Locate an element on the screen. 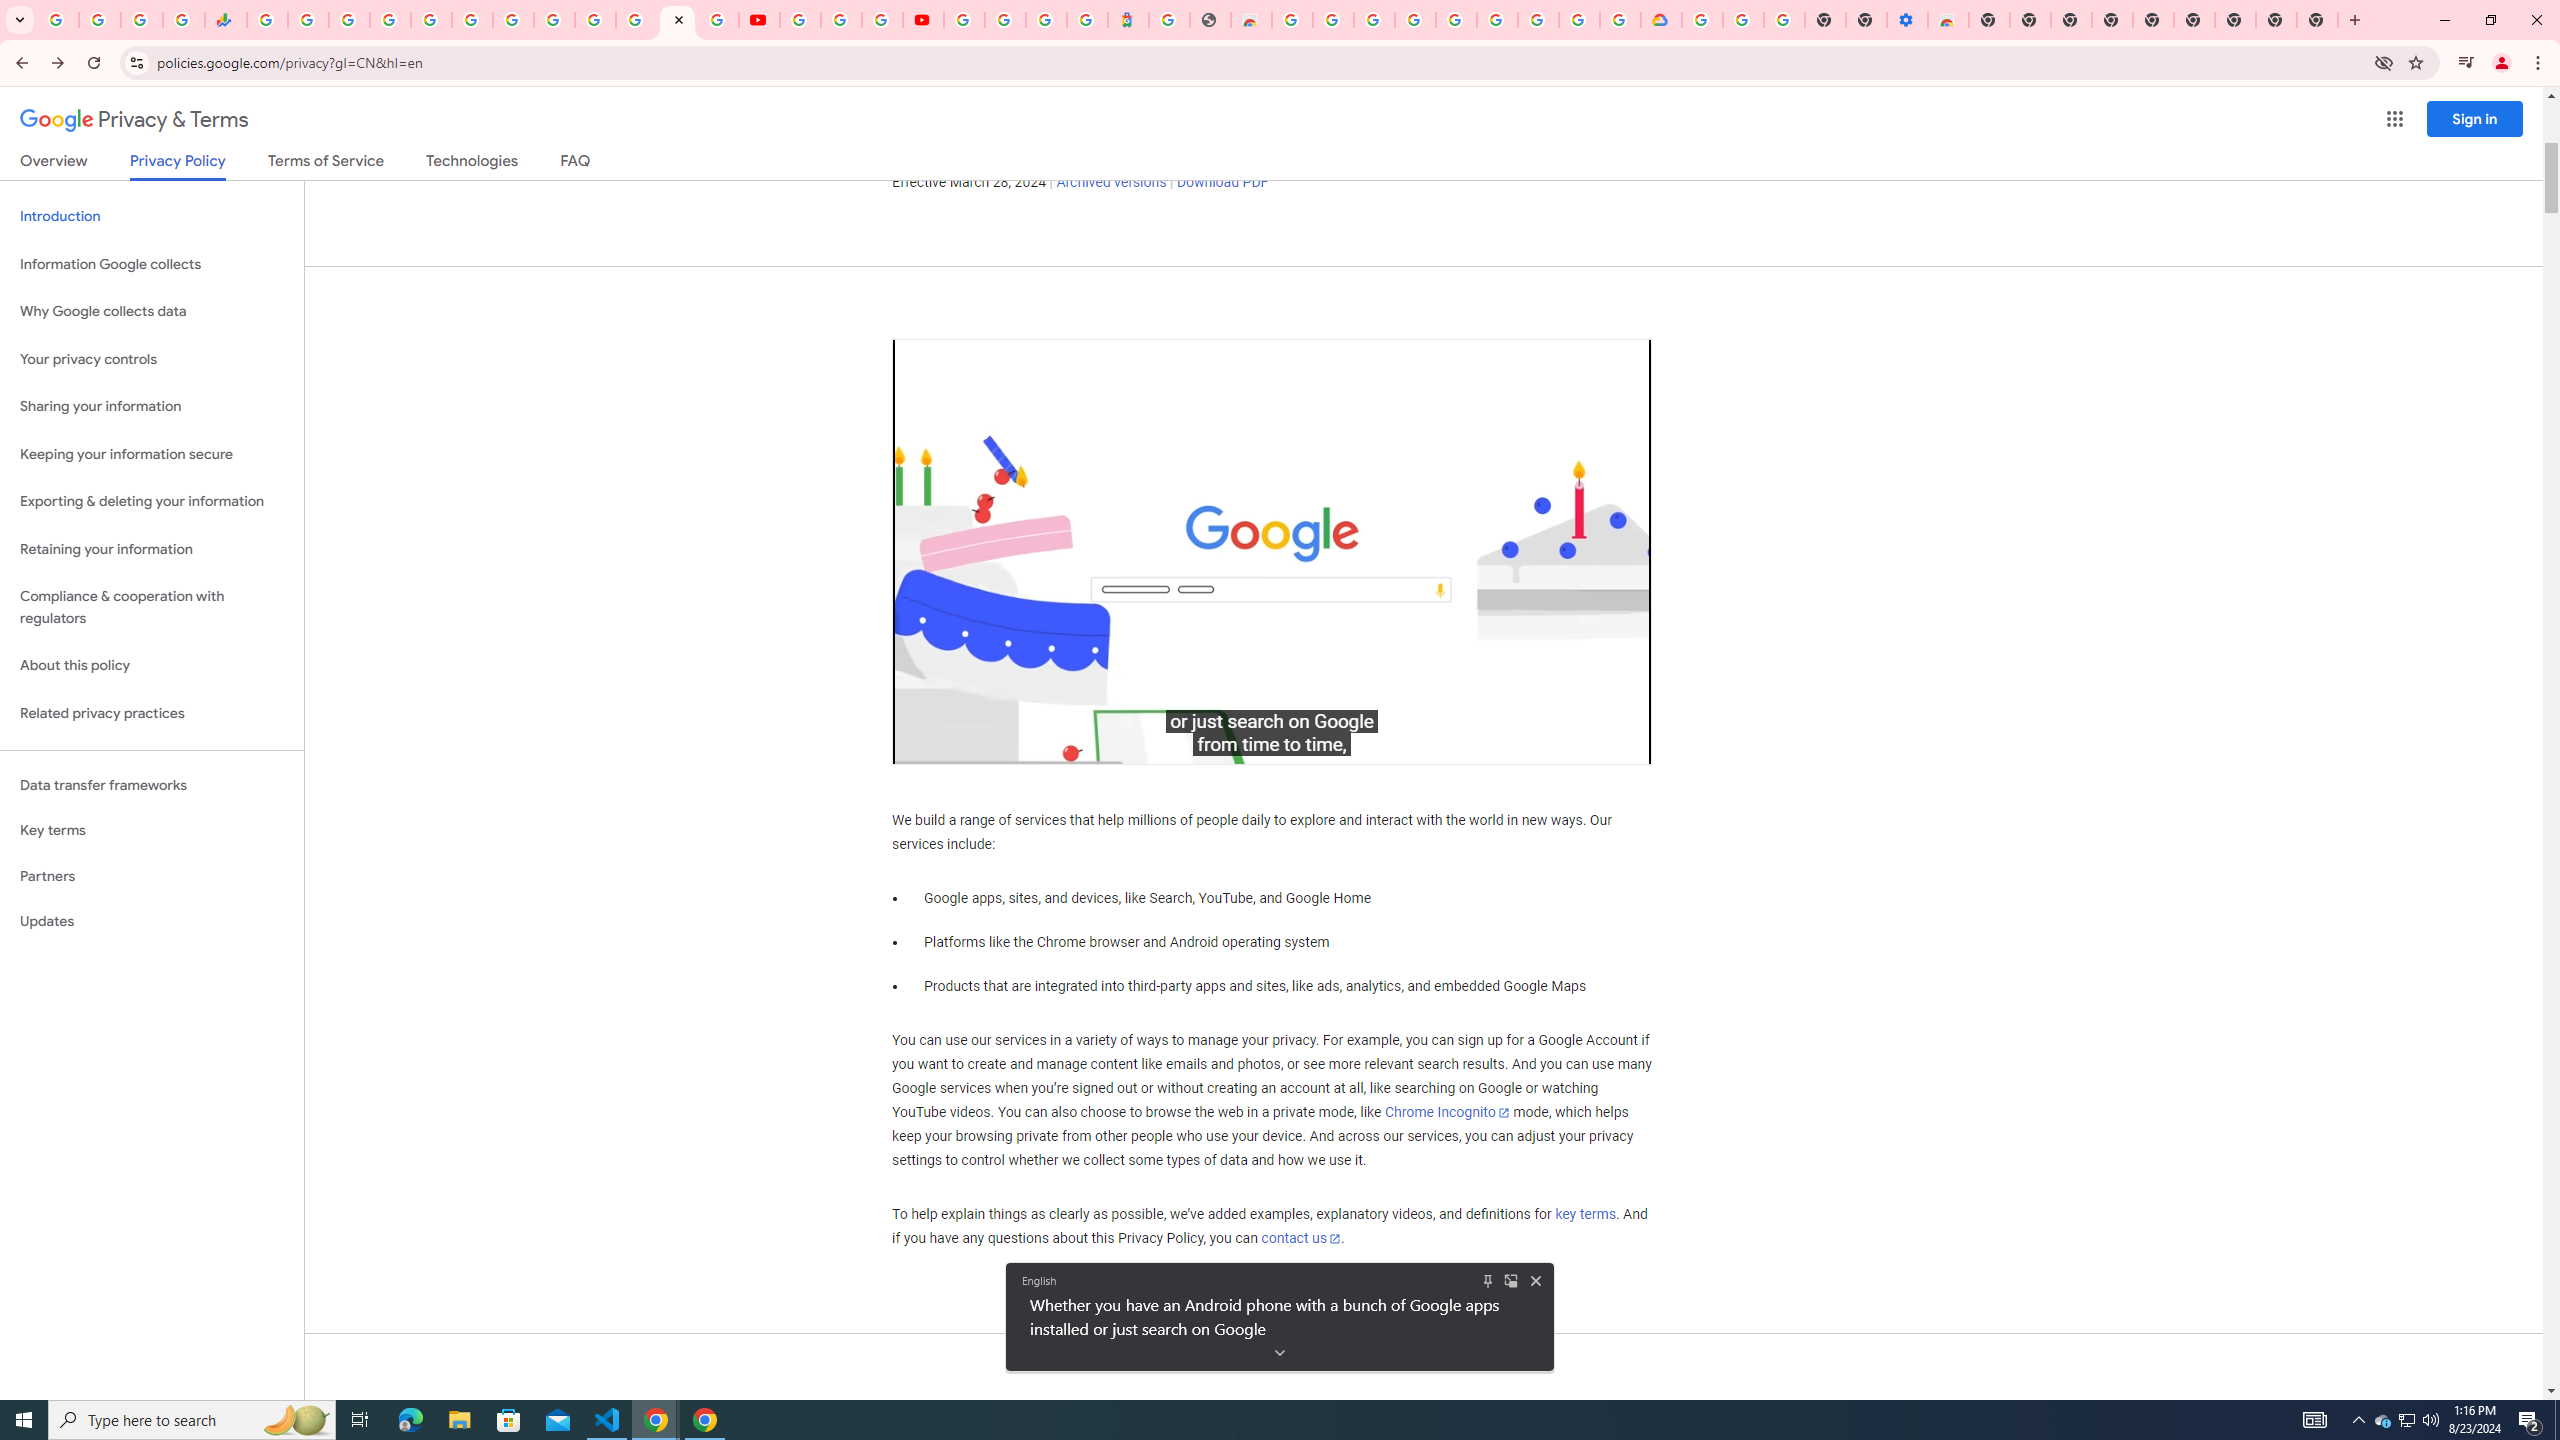  key terms is located at coordinates (1584, 1215).